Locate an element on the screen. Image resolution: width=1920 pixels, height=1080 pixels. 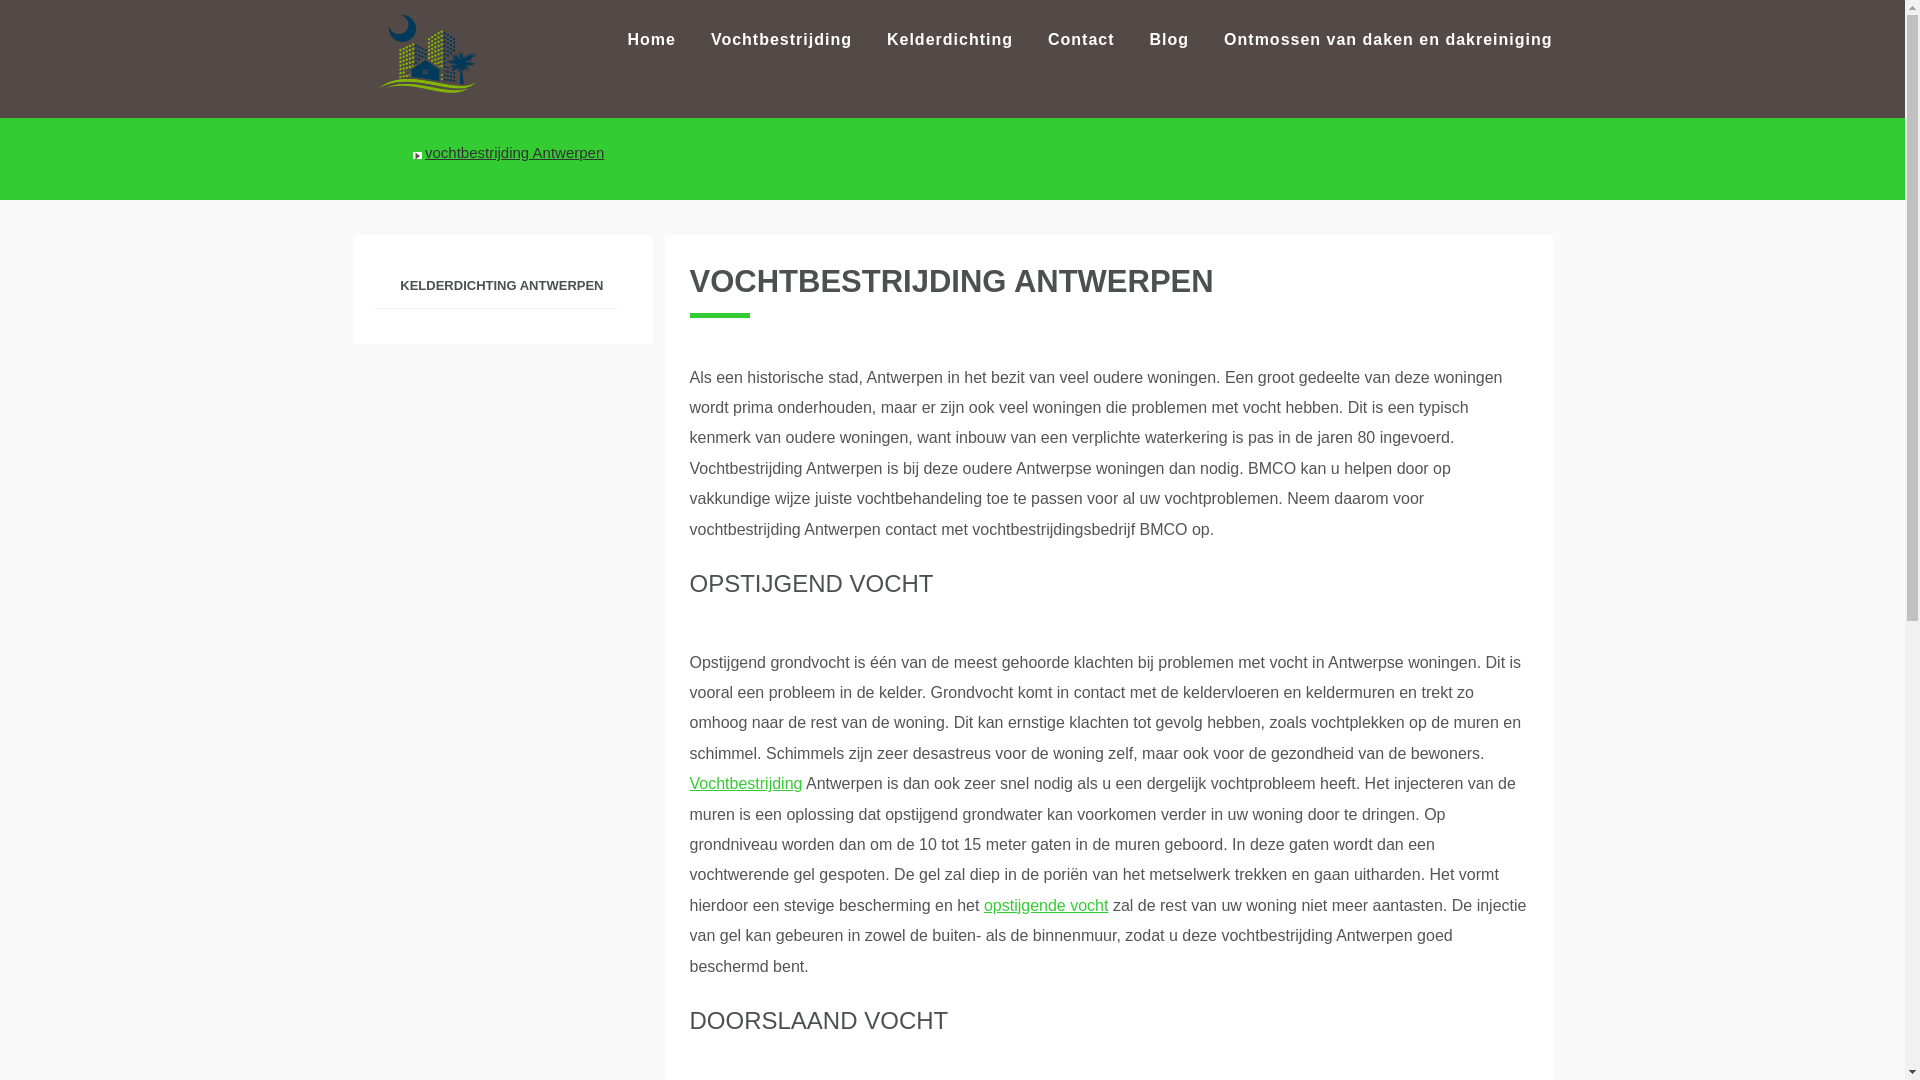
Contact is located at coordinates (1082, 40).